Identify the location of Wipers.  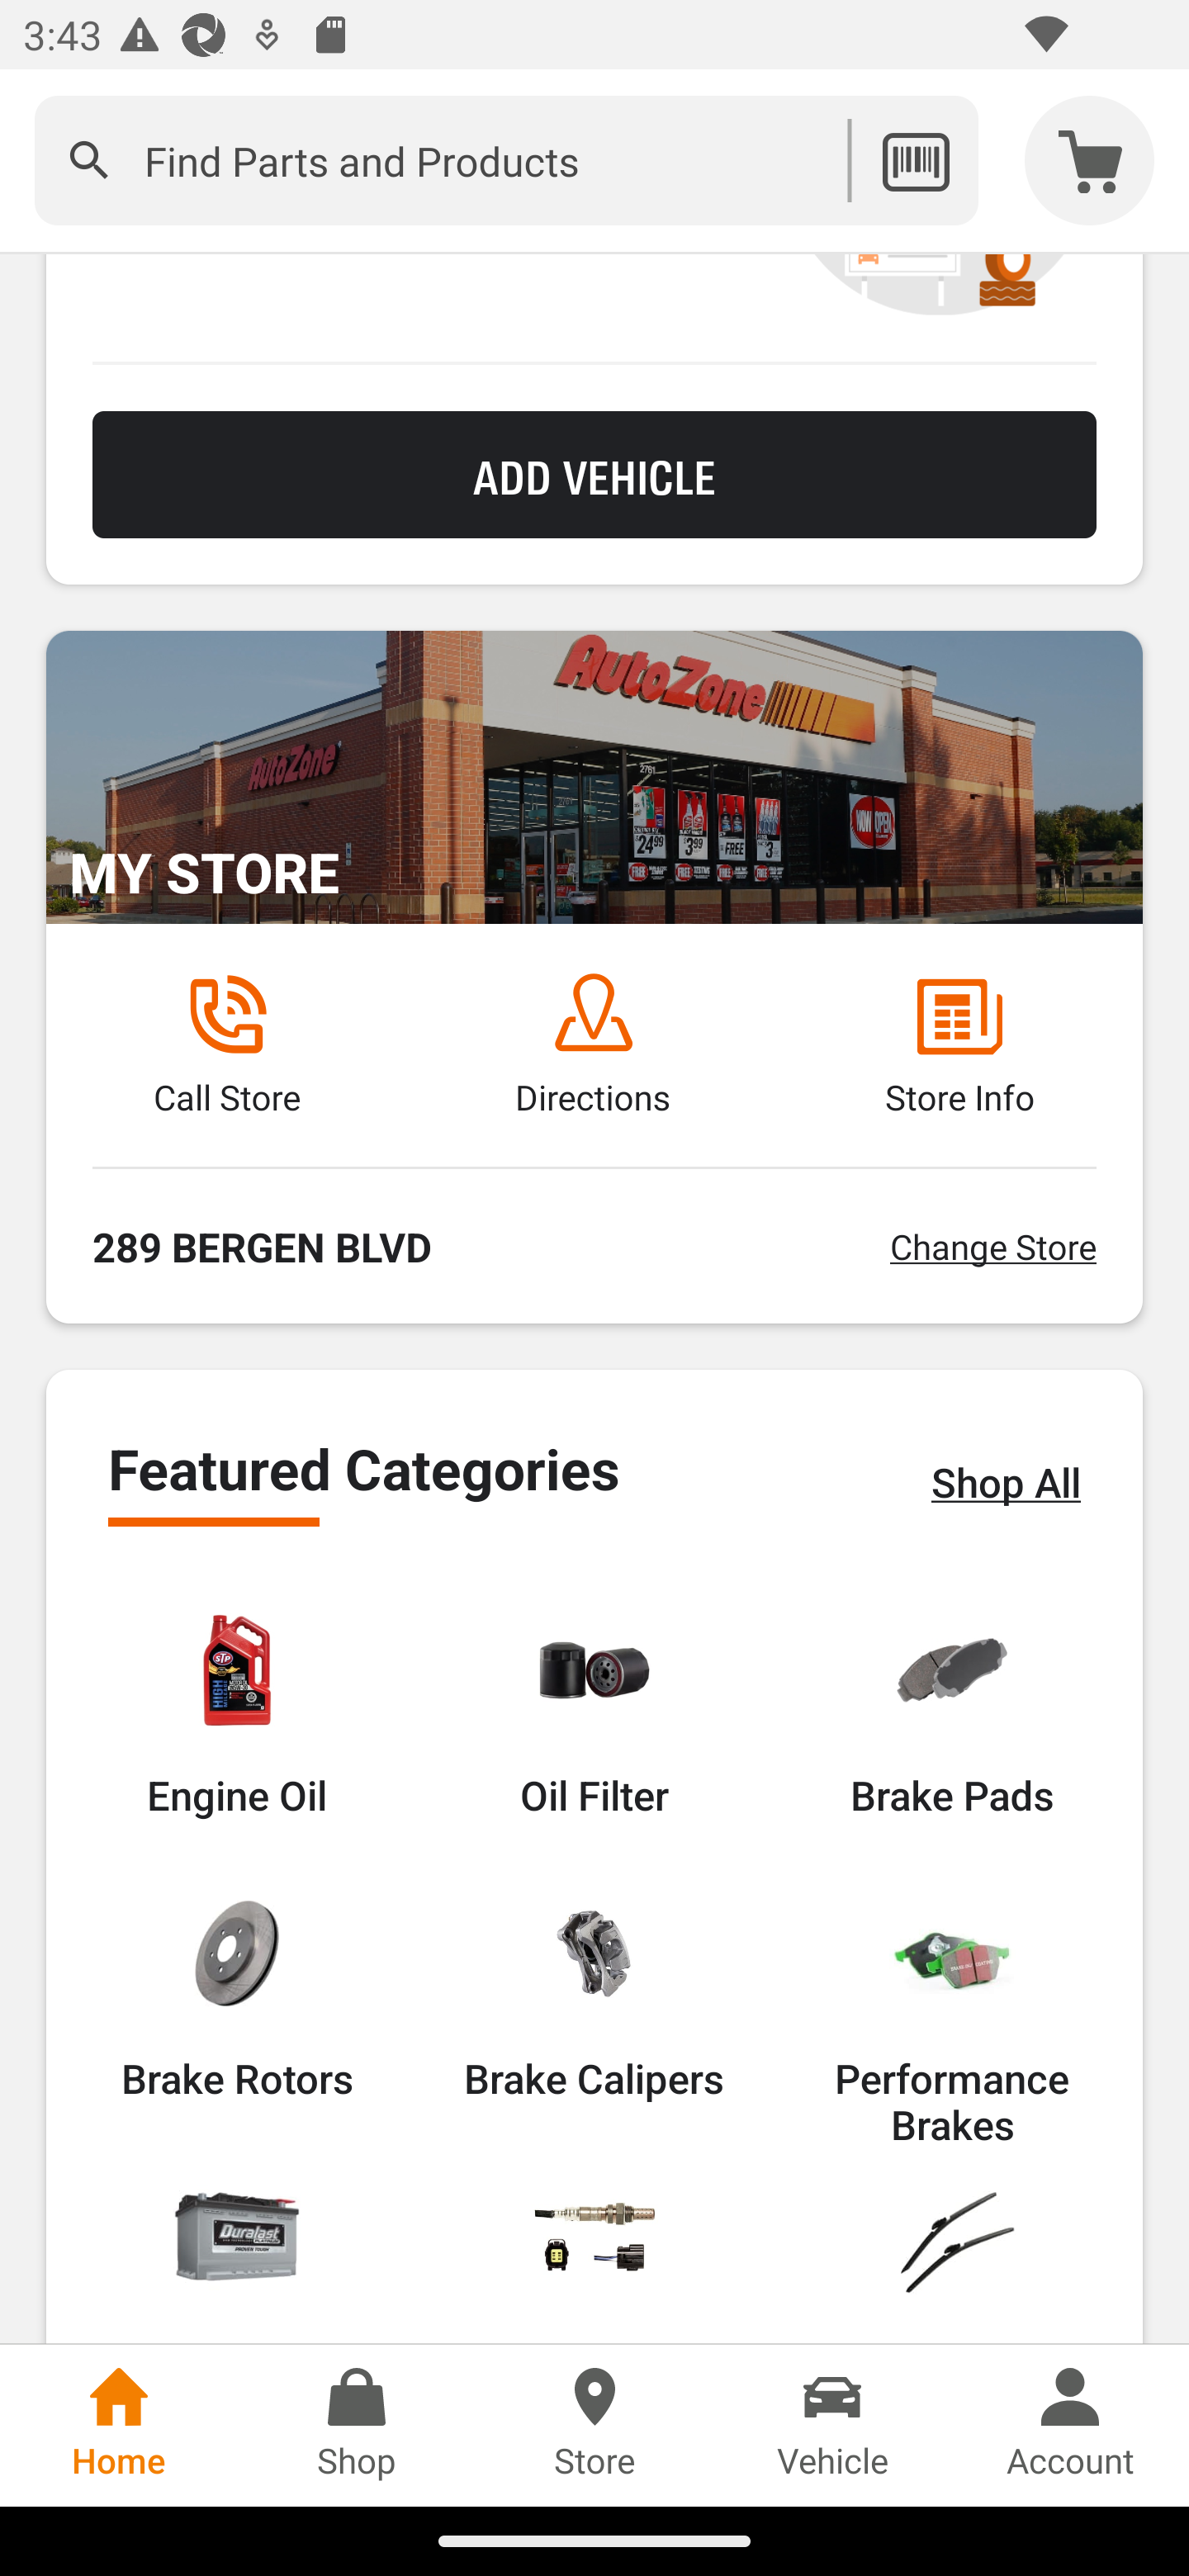
(953, 2259).